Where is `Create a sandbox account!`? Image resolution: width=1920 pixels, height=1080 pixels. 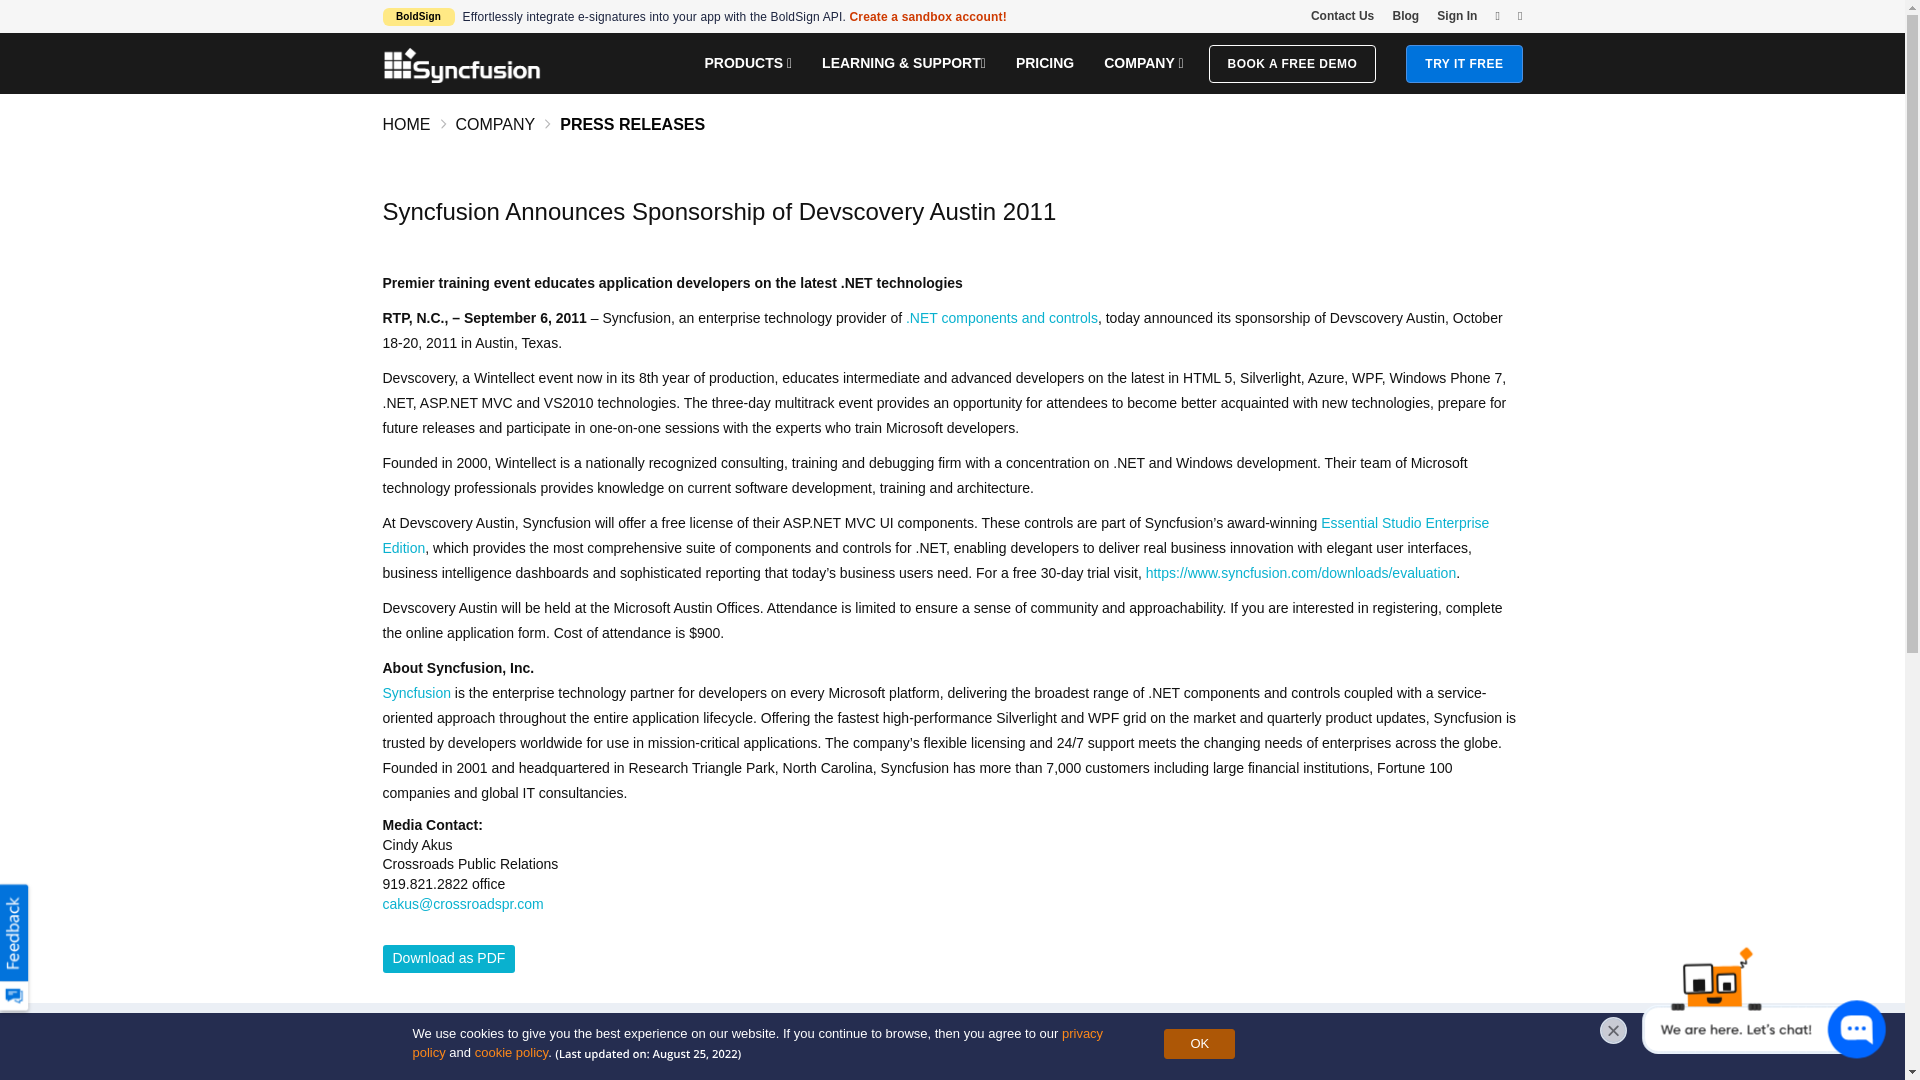
Create a sandbox account! is located at coordinates (928, 16).